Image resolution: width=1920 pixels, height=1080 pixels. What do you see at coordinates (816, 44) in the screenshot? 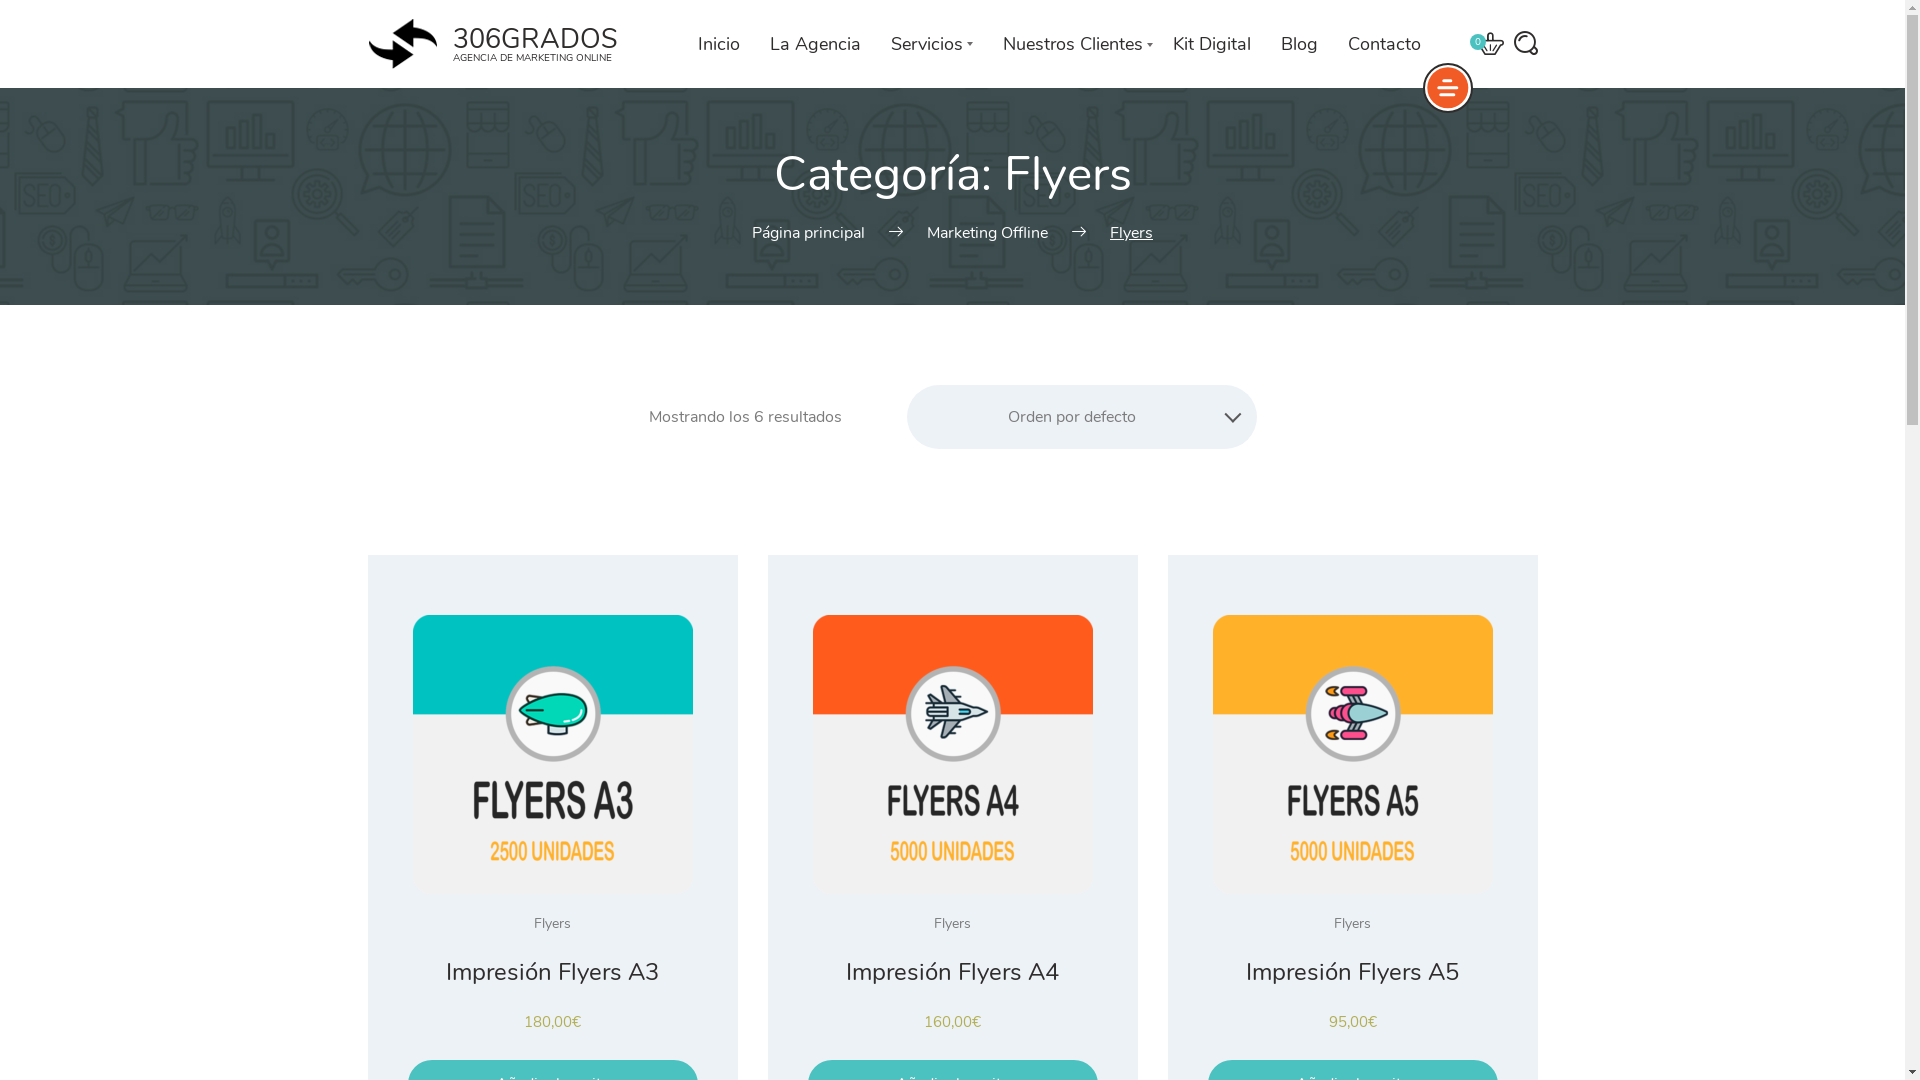
I see `La Agencia` at bounding box center [816, 44].